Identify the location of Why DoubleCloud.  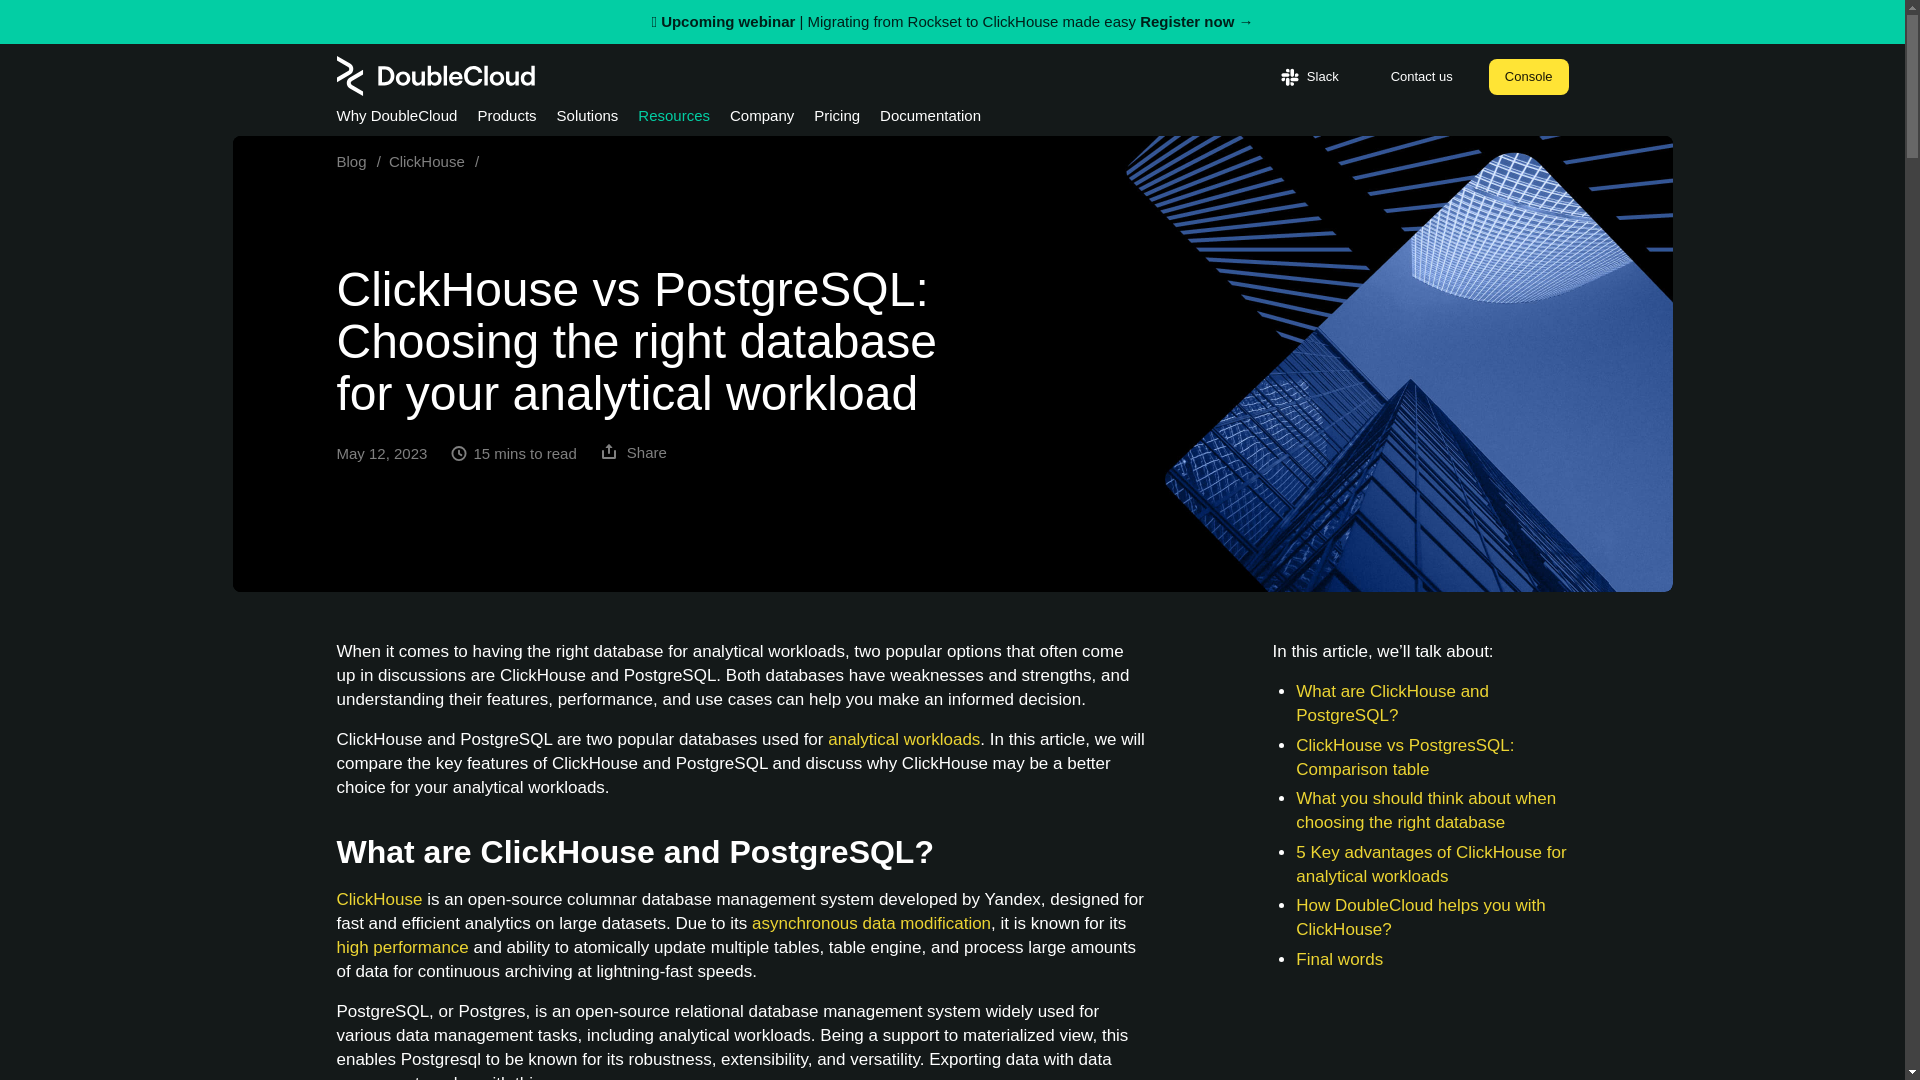
(396, 120).